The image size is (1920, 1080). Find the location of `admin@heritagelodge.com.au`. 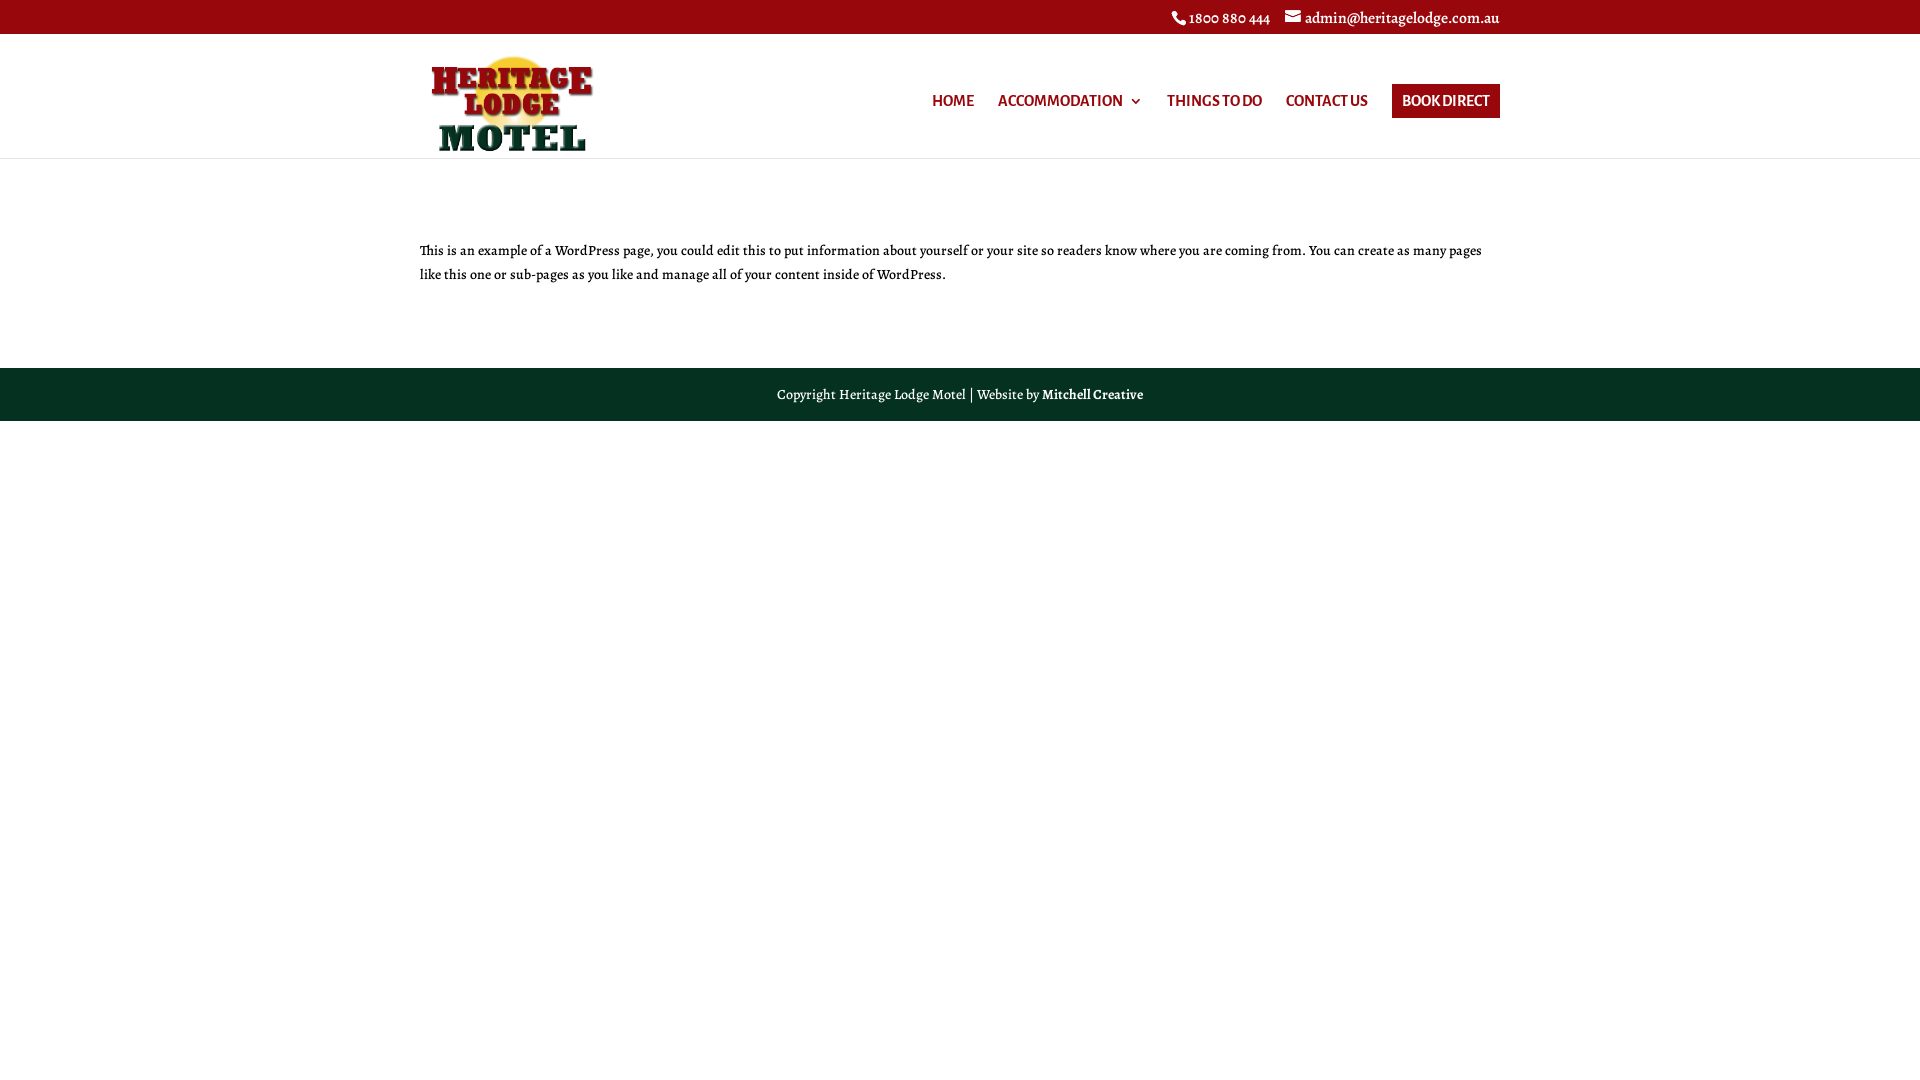

admin@heritagelodge.com.au is located at coordinates (1392, 19).